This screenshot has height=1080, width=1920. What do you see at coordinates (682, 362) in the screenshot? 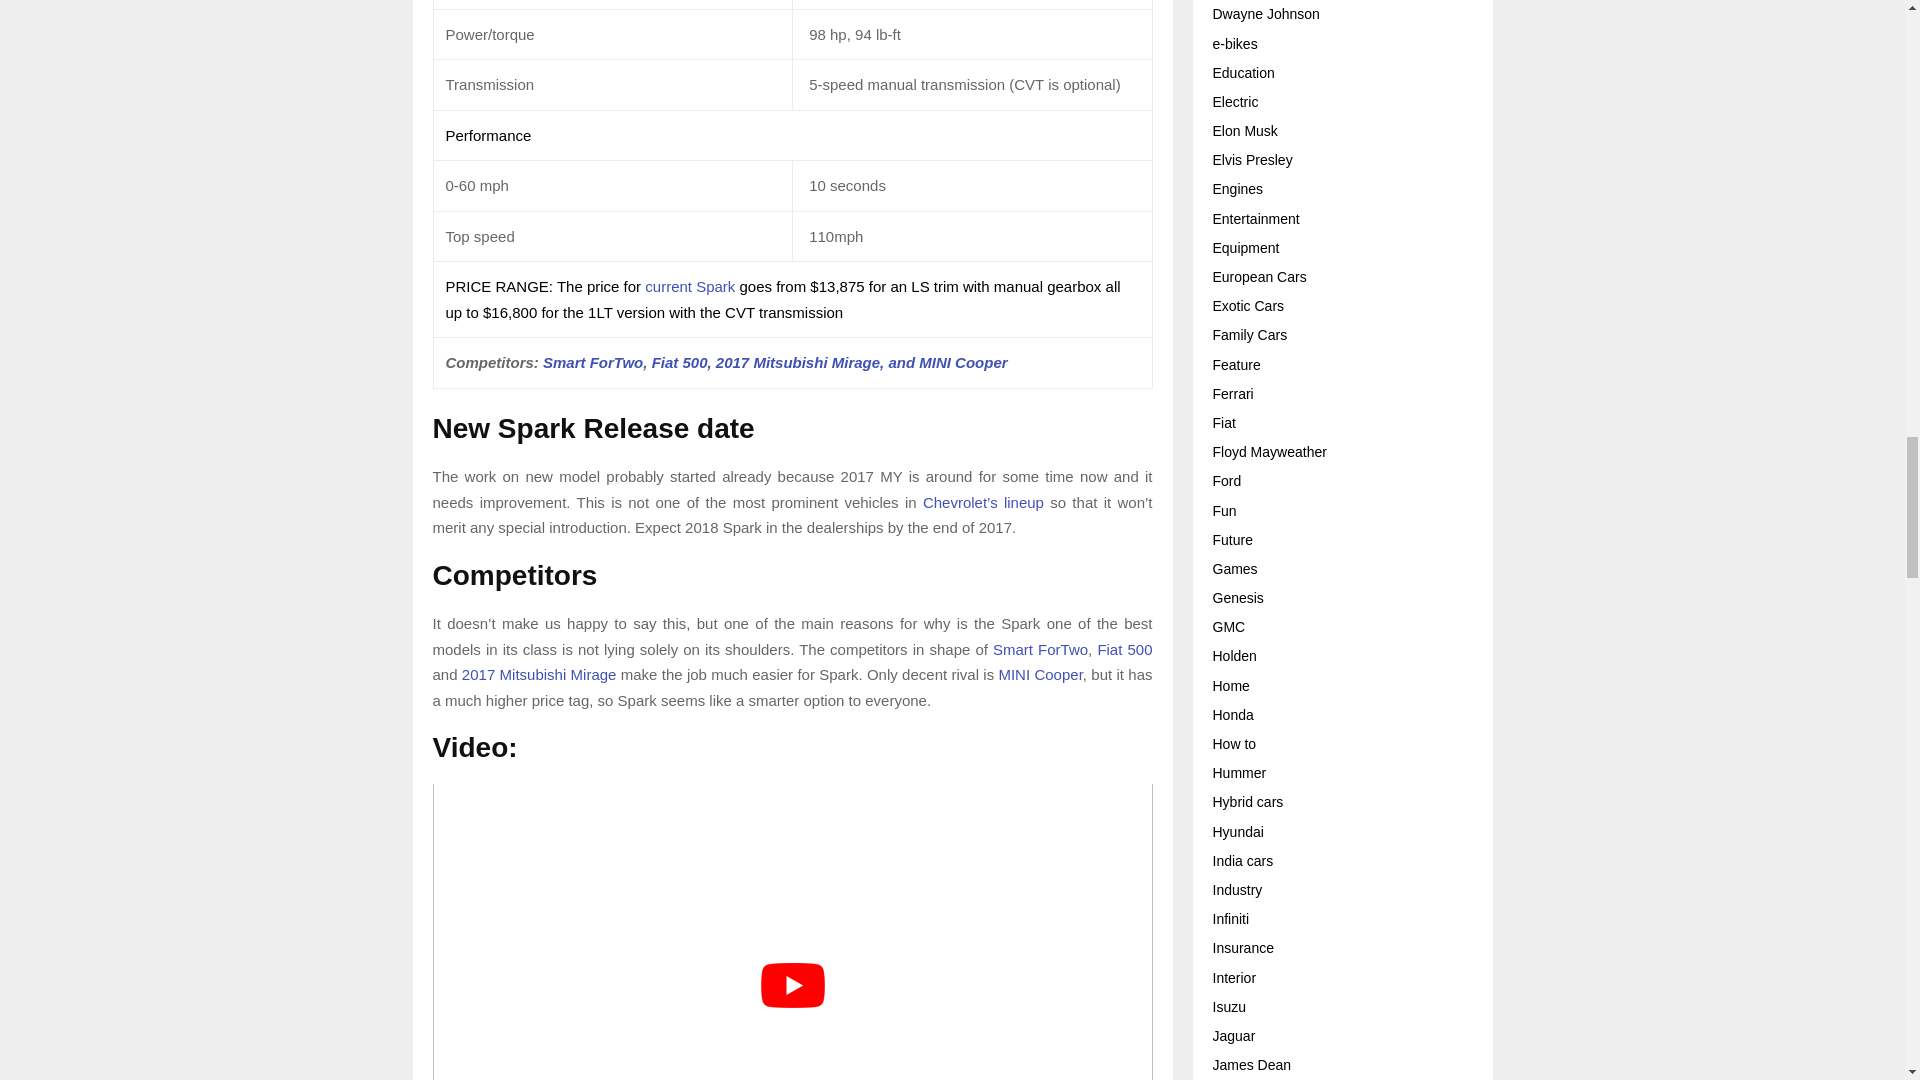
I see `Fiat 500,` at bounding box center [682, 362].